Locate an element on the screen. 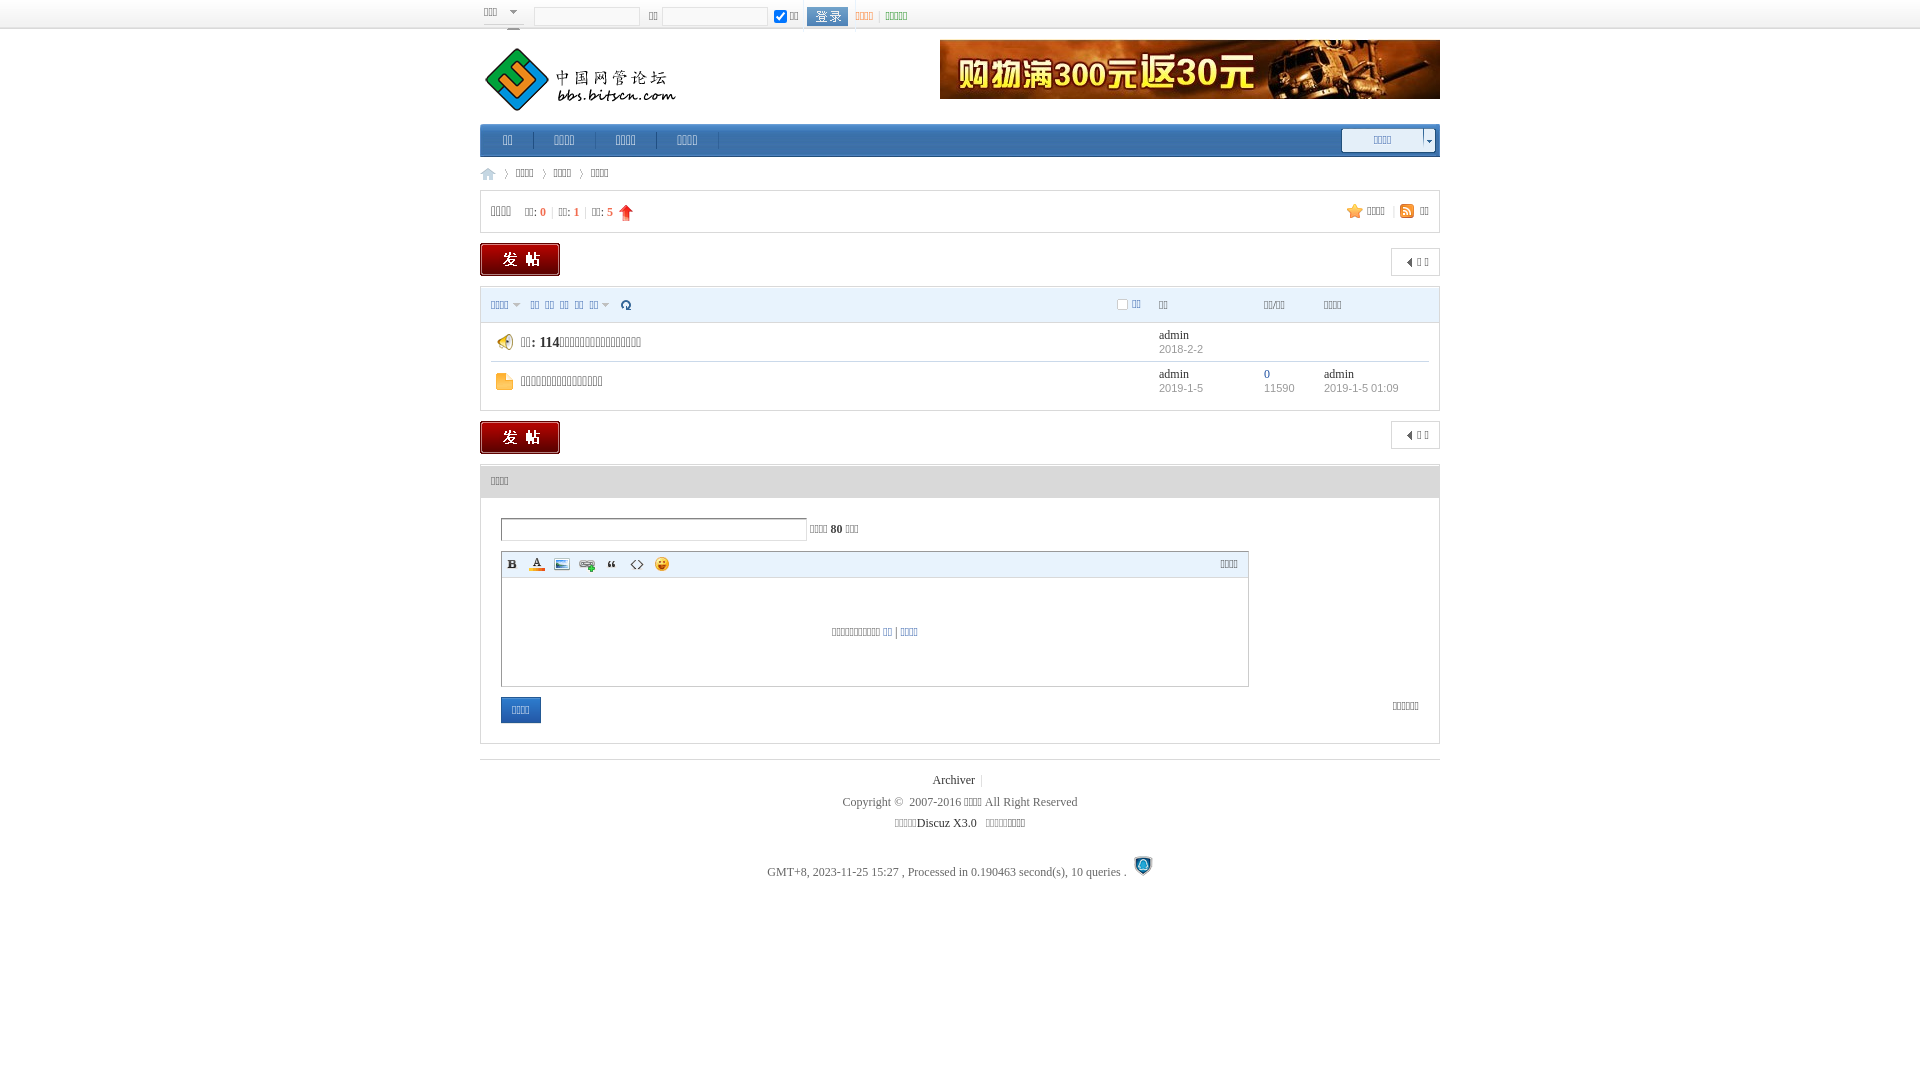  Smilies is located at coordinates (662, 564).